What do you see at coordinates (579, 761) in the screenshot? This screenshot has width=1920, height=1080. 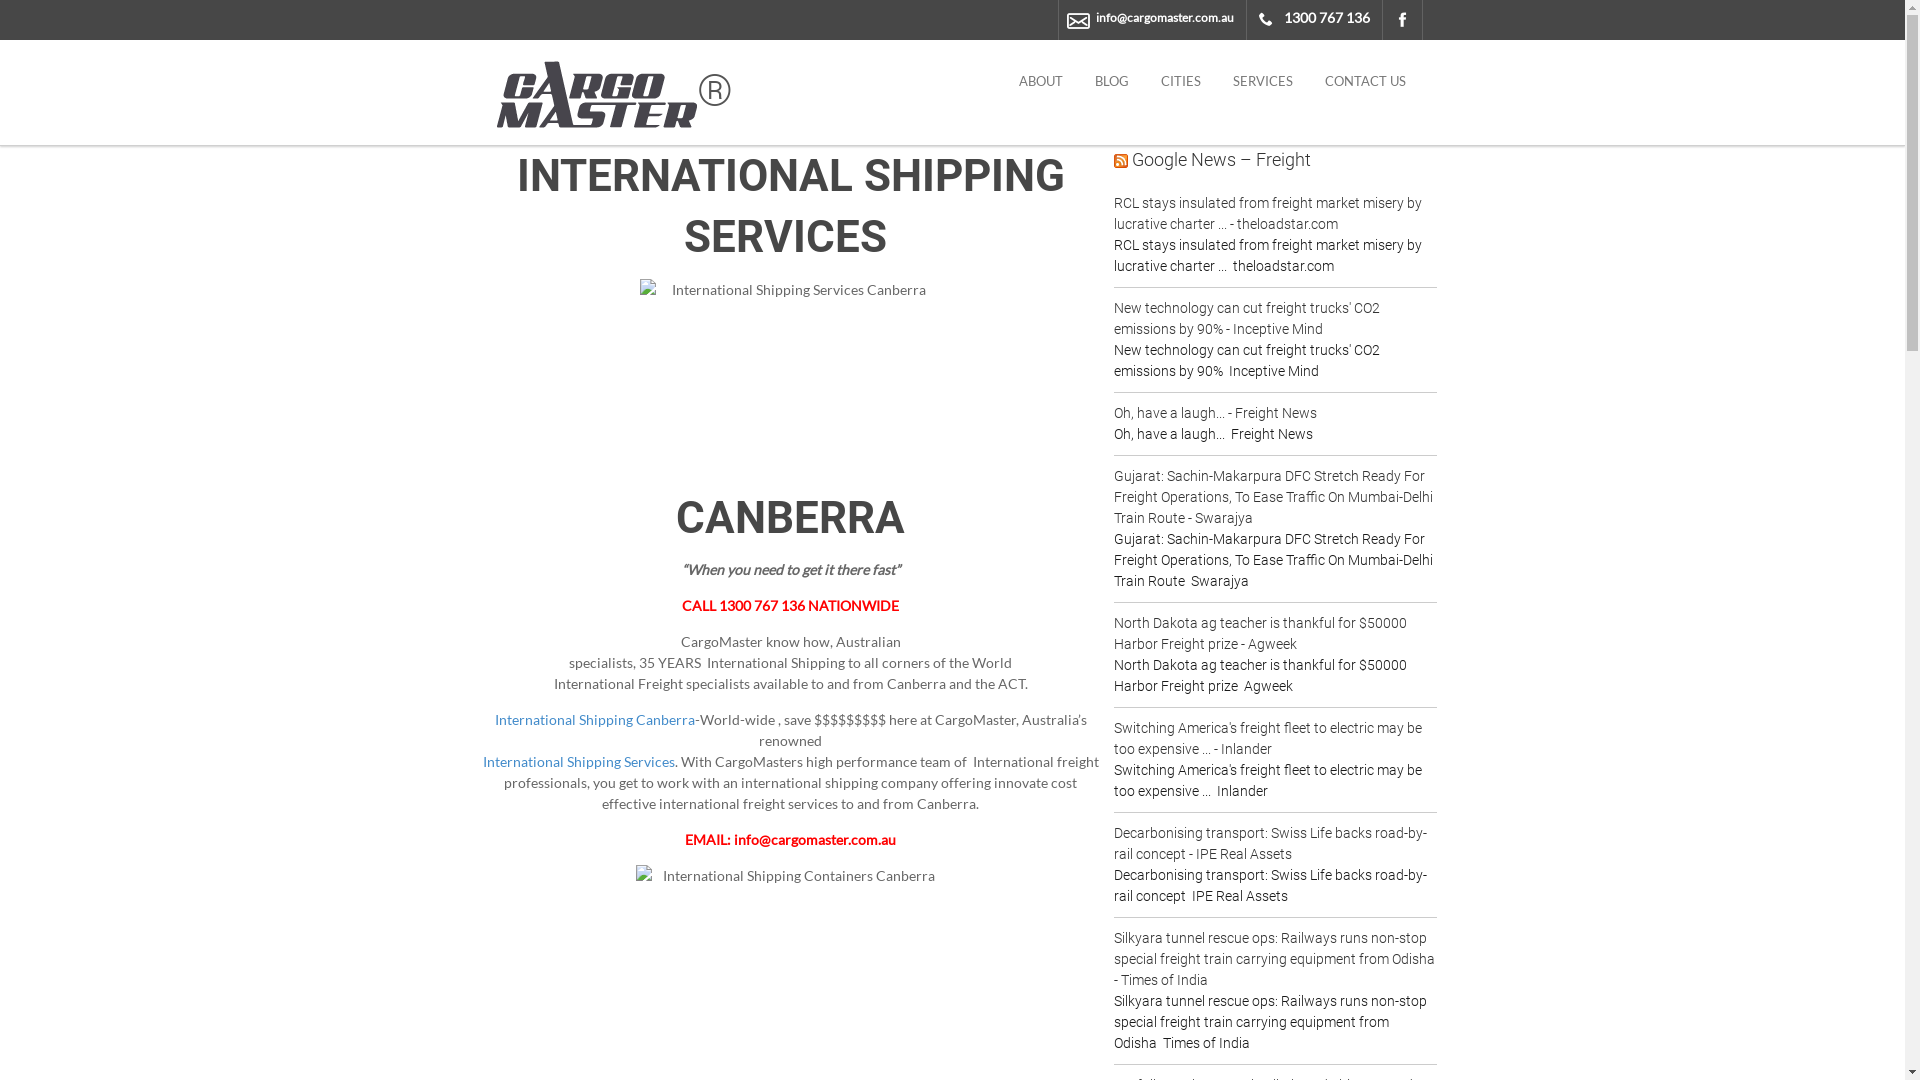 I see `International Shipping Services` at bounding box center [579, 761].